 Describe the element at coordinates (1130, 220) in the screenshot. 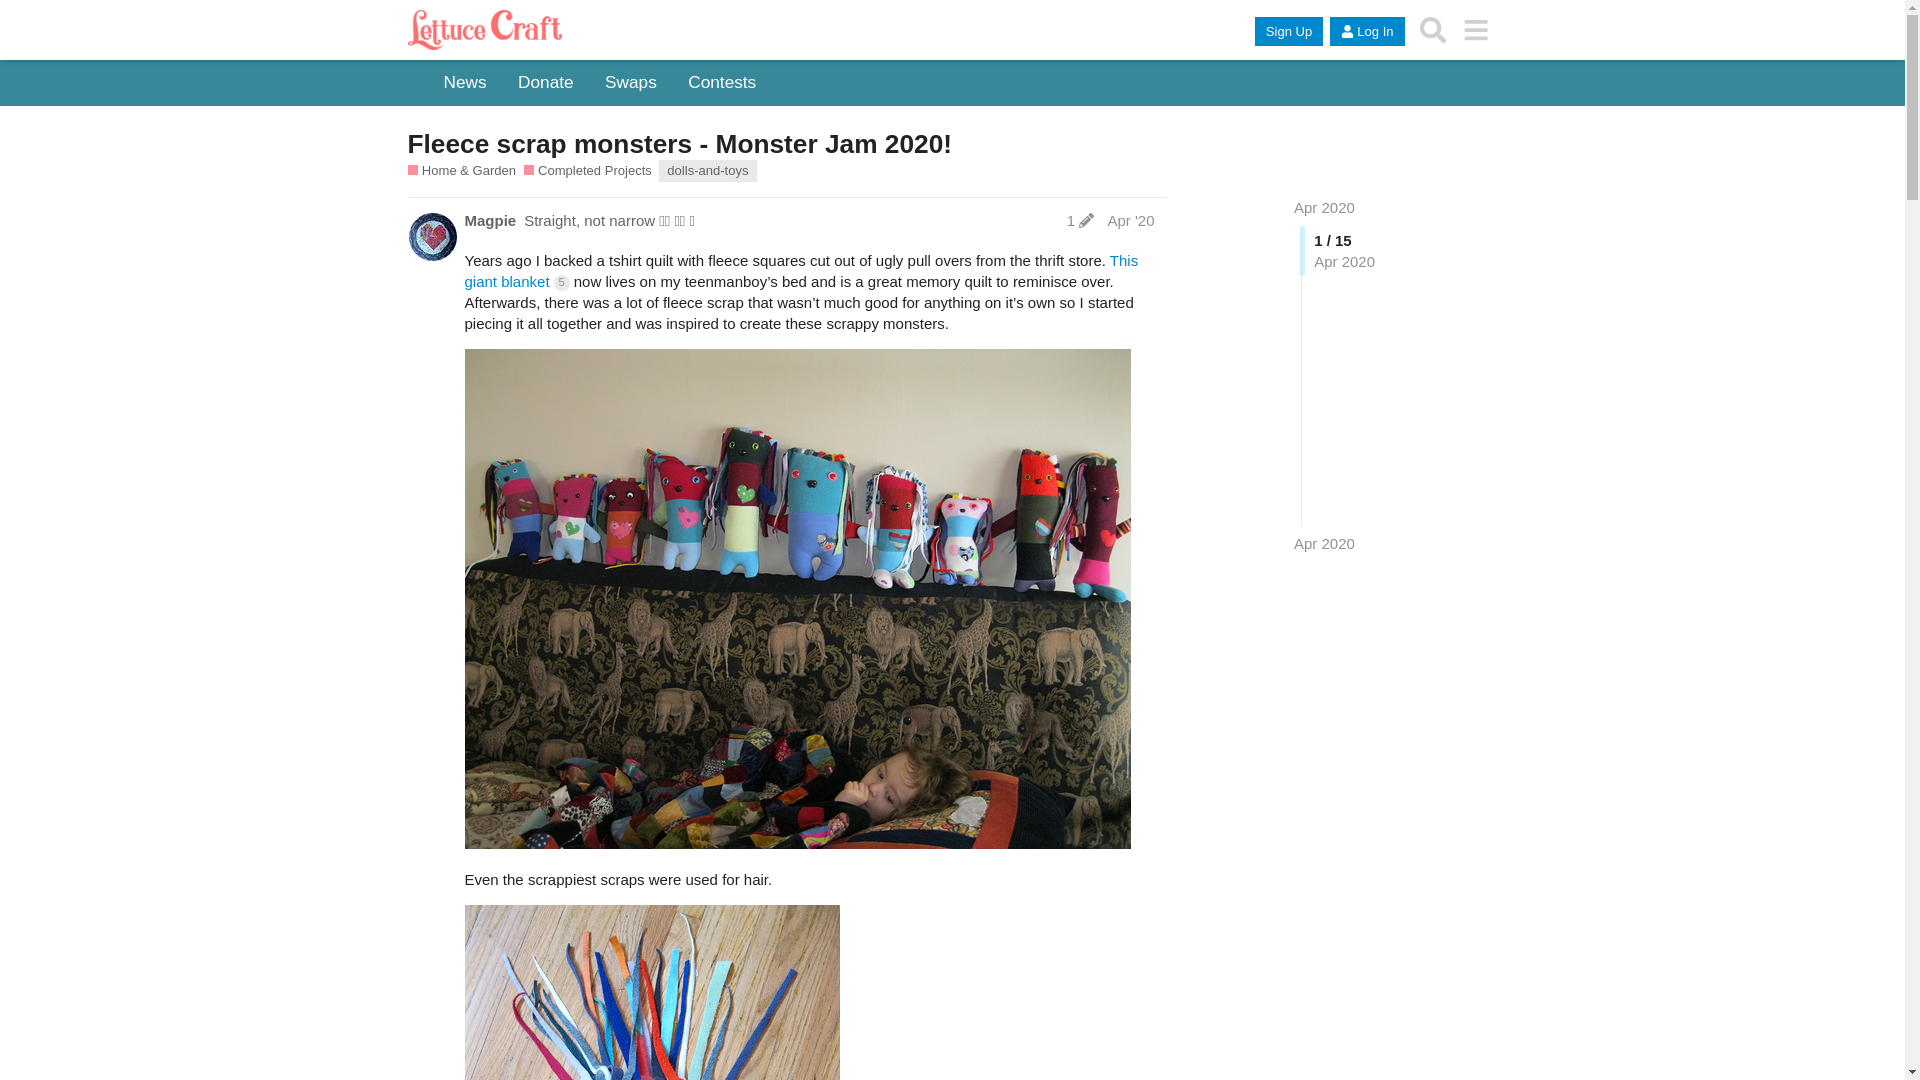

I see `Post date` at that location.